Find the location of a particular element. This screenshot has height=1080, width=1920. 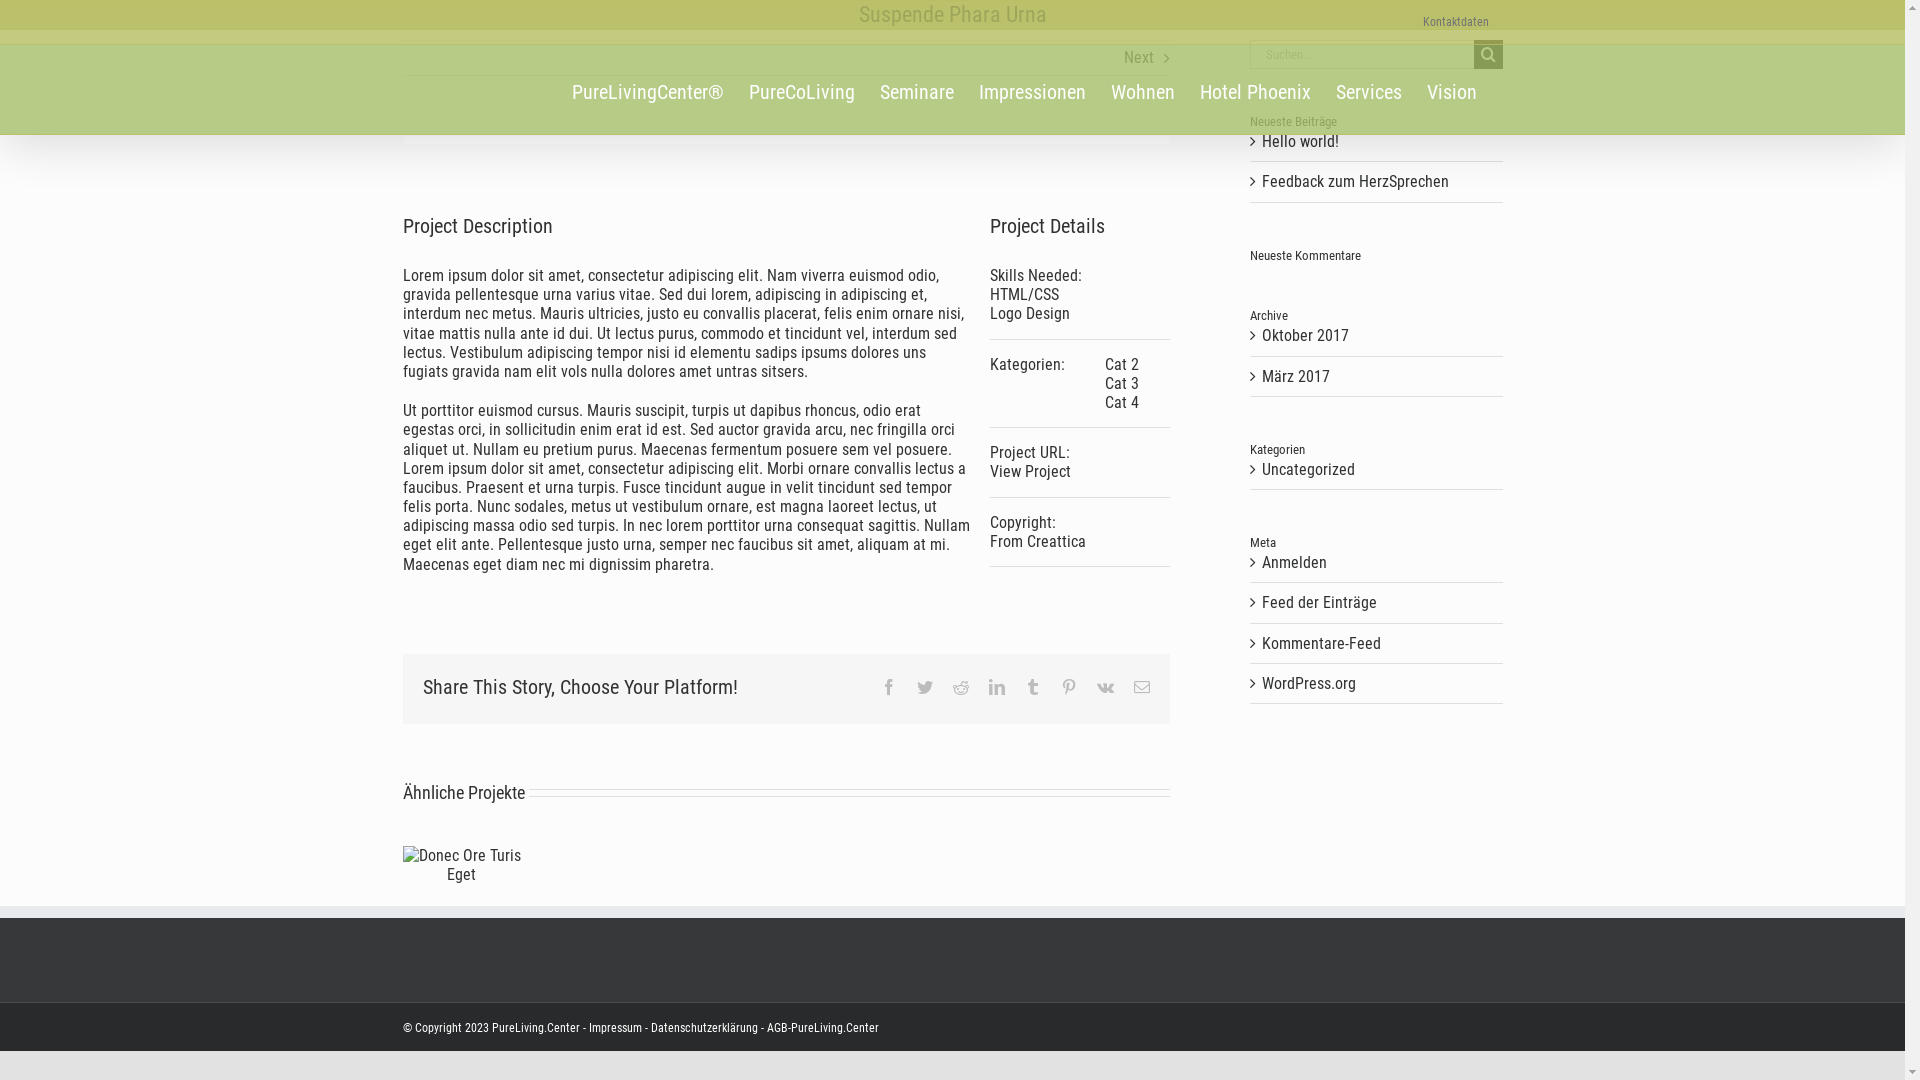

WordPress.org is located at coordinates (1309, 684).